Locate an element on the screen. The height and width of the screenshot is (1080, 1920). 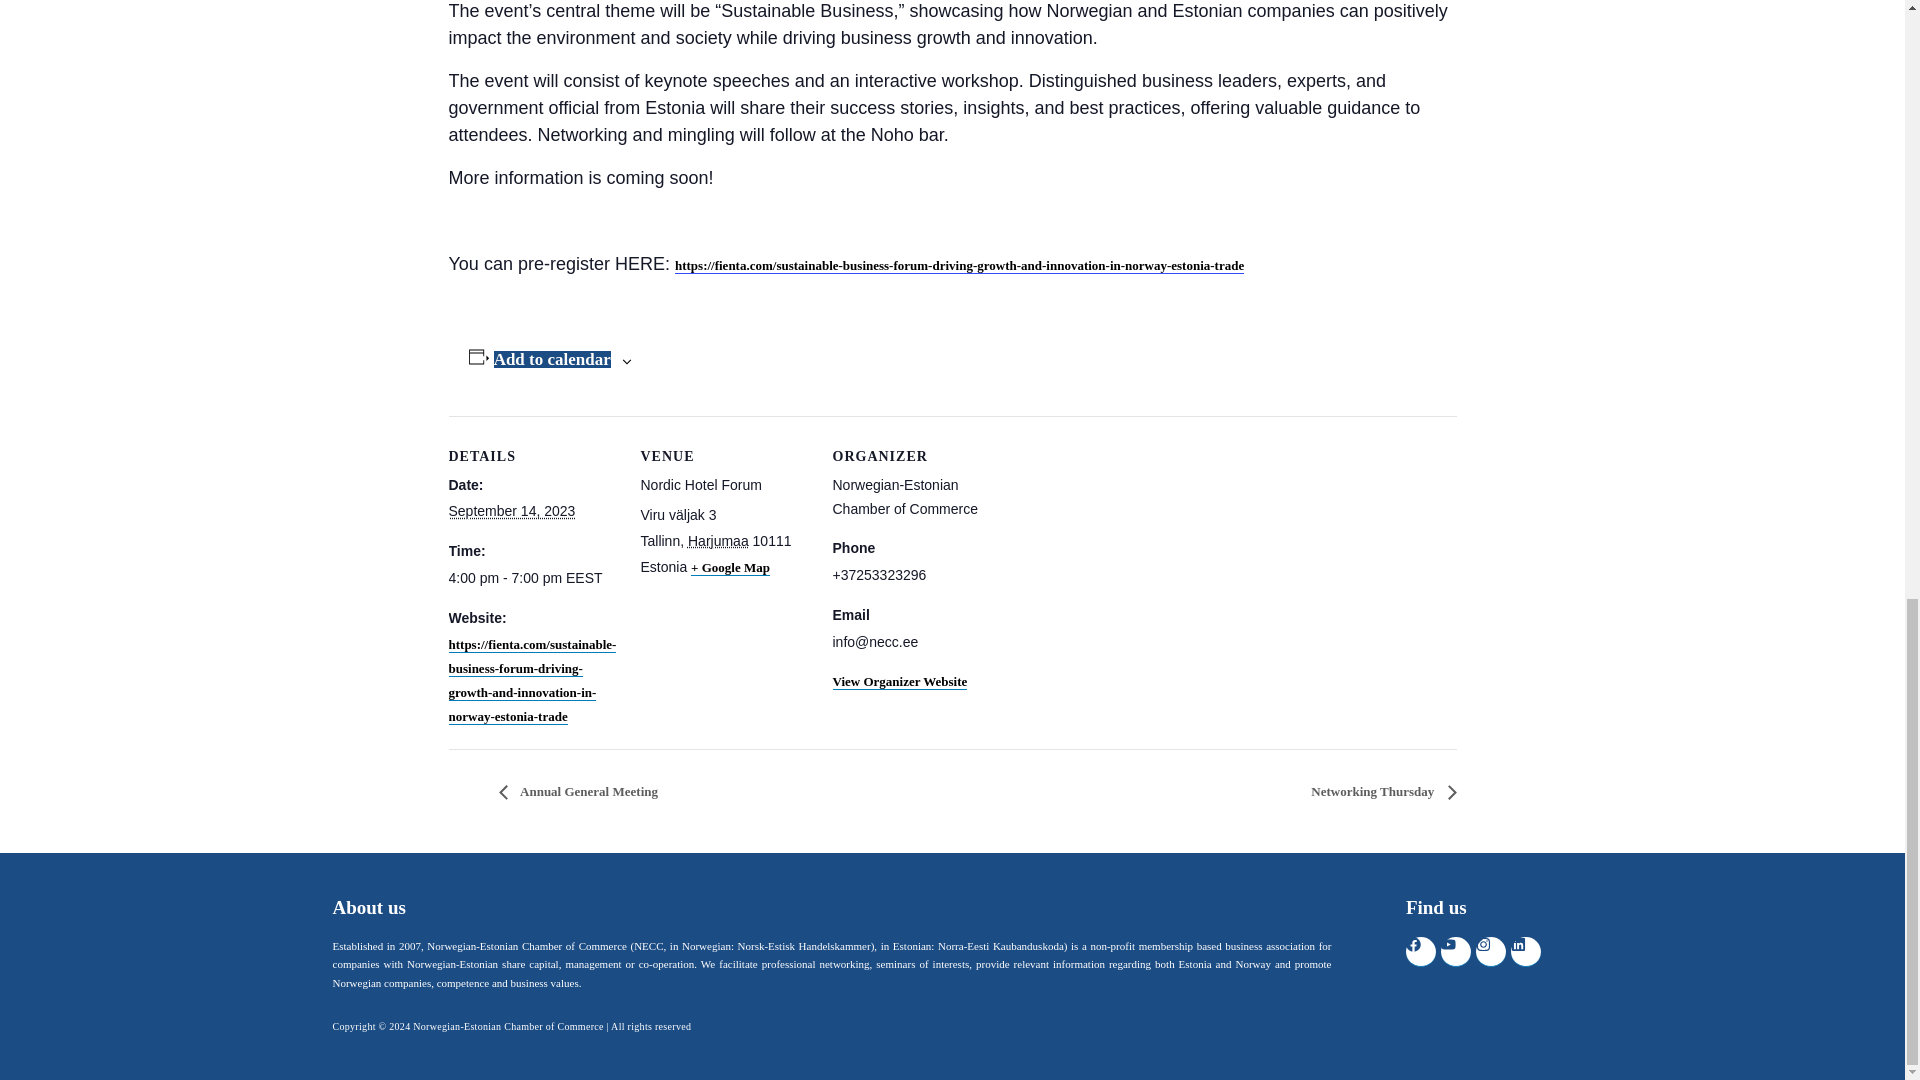
Networking Thursday is located at coordinates (1377, 792).